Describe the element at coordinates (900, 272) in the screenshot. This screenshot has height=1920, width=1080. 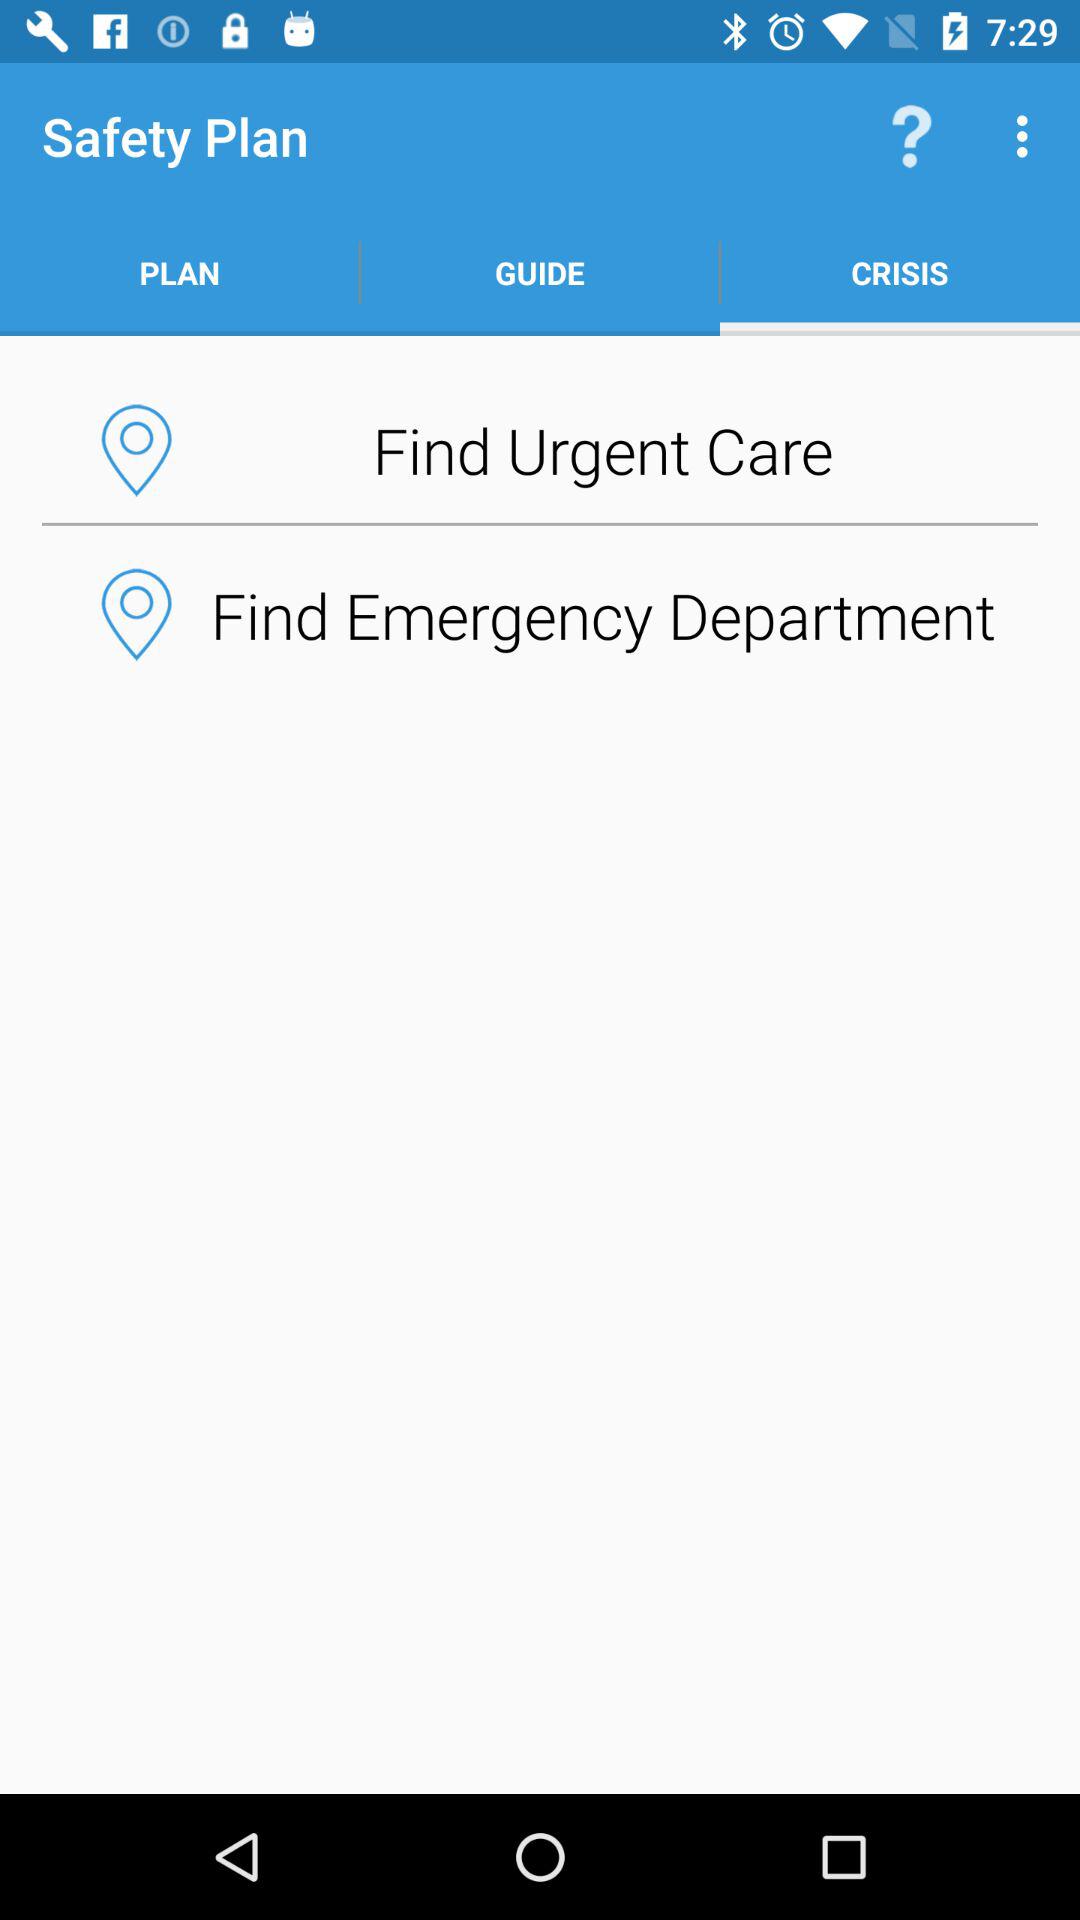
I see `turn on the button above the find urgent care icon` at that location.